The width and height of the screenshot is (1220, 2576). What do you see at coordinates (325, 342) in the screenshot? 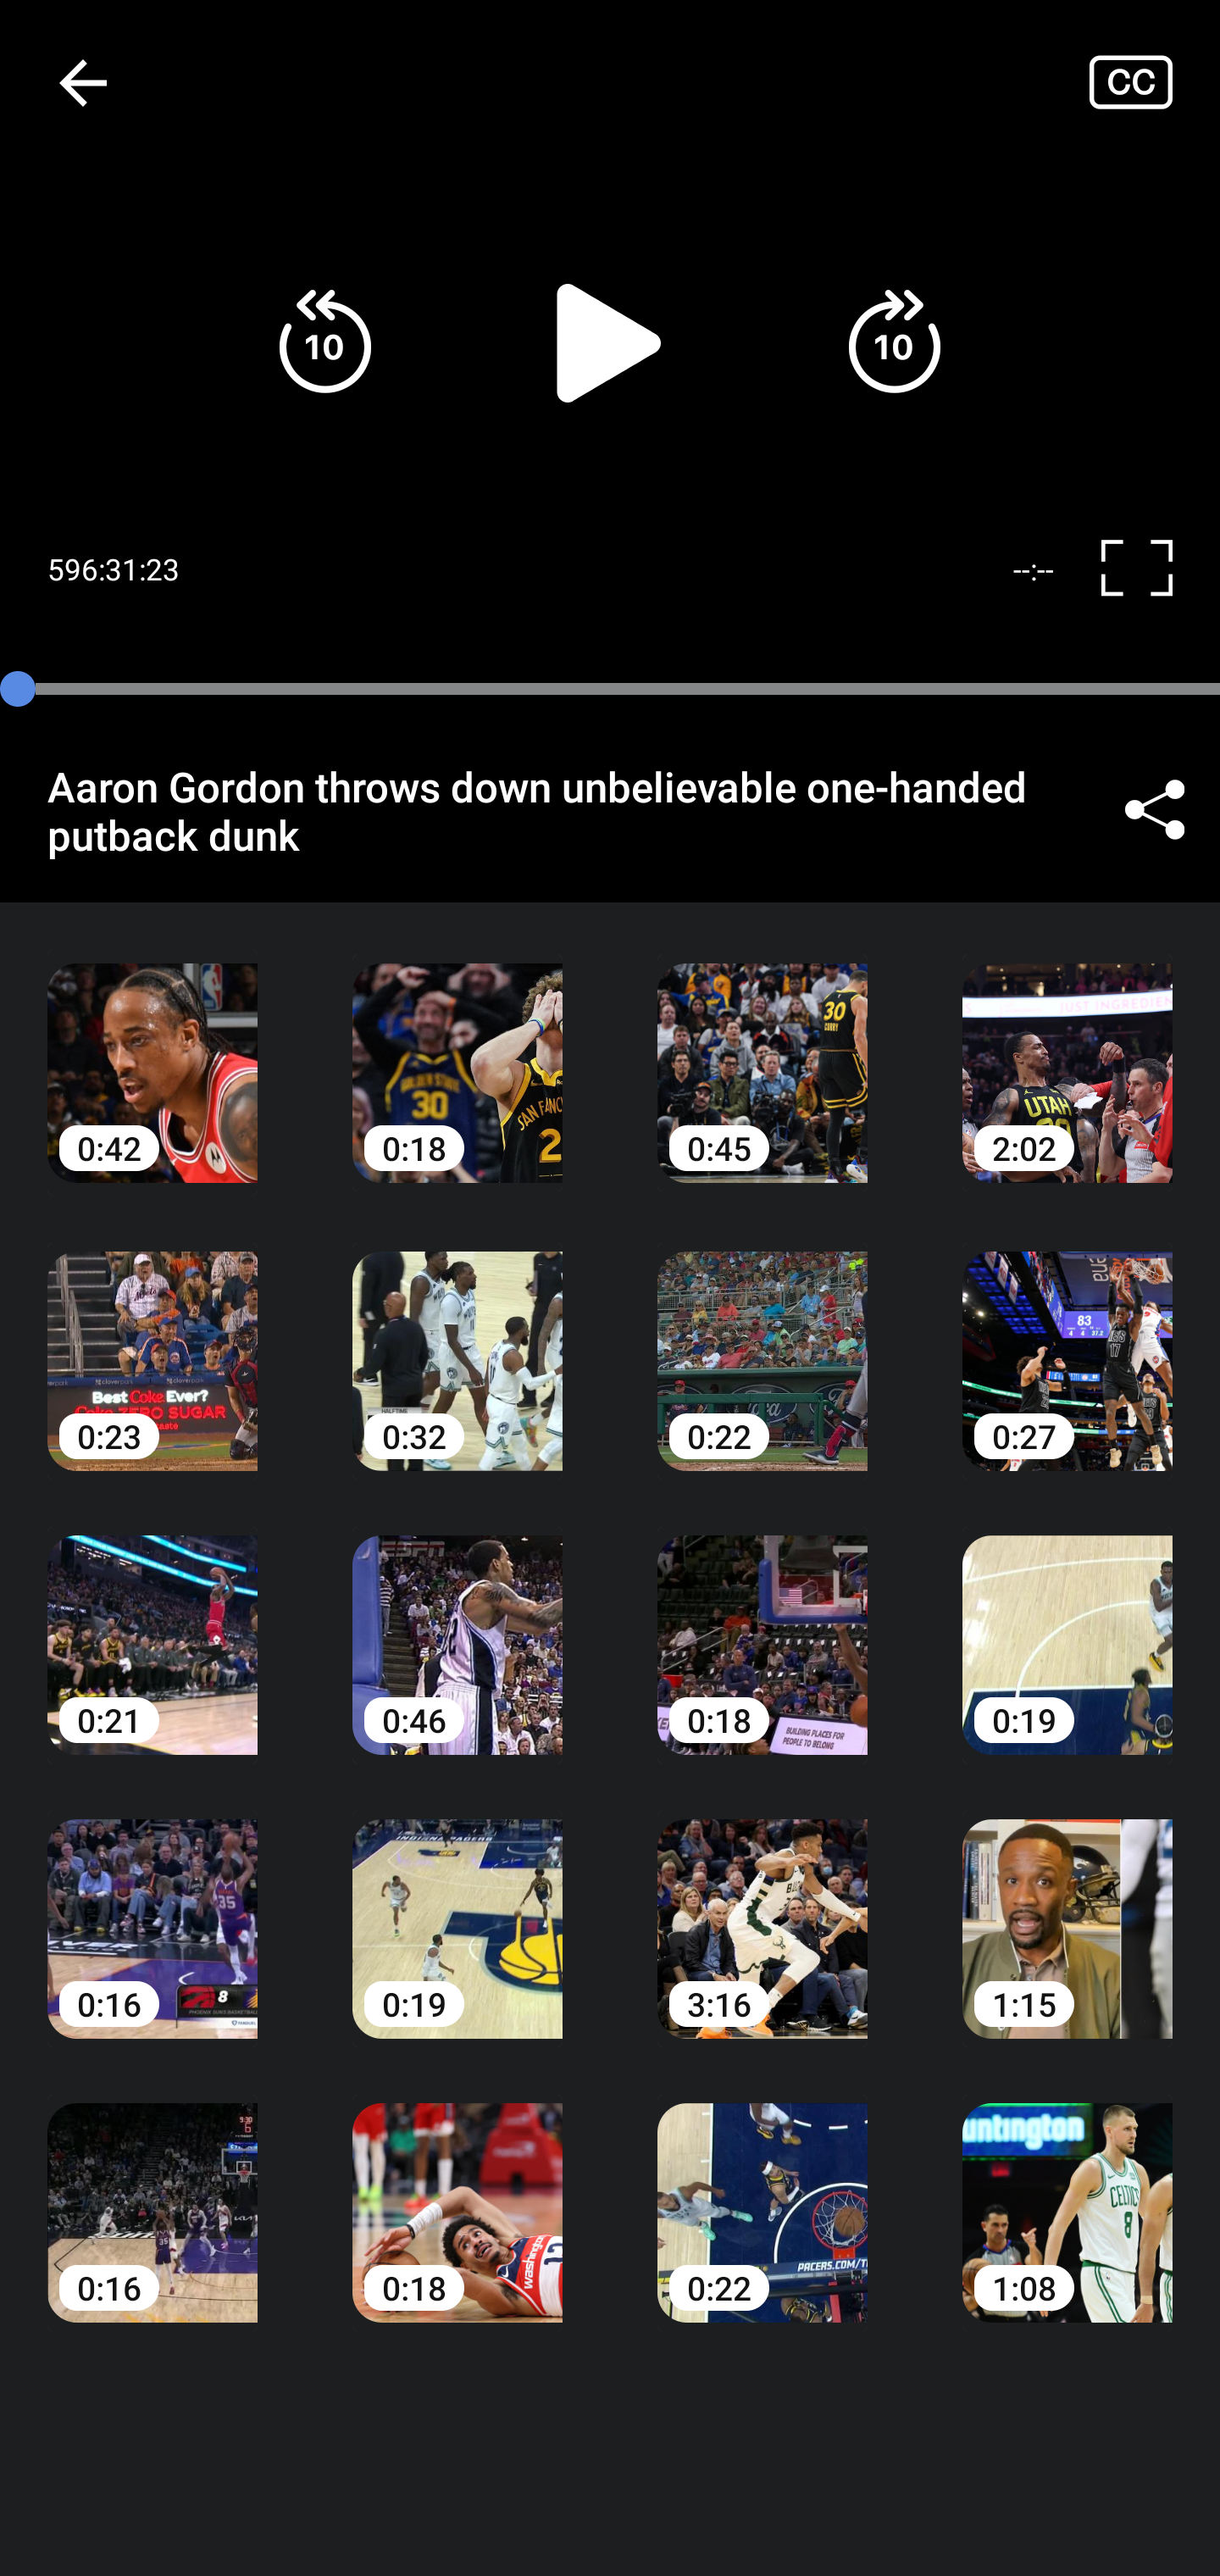
I see `Rewind 10 seconds ` at bounding box center [325, 342].